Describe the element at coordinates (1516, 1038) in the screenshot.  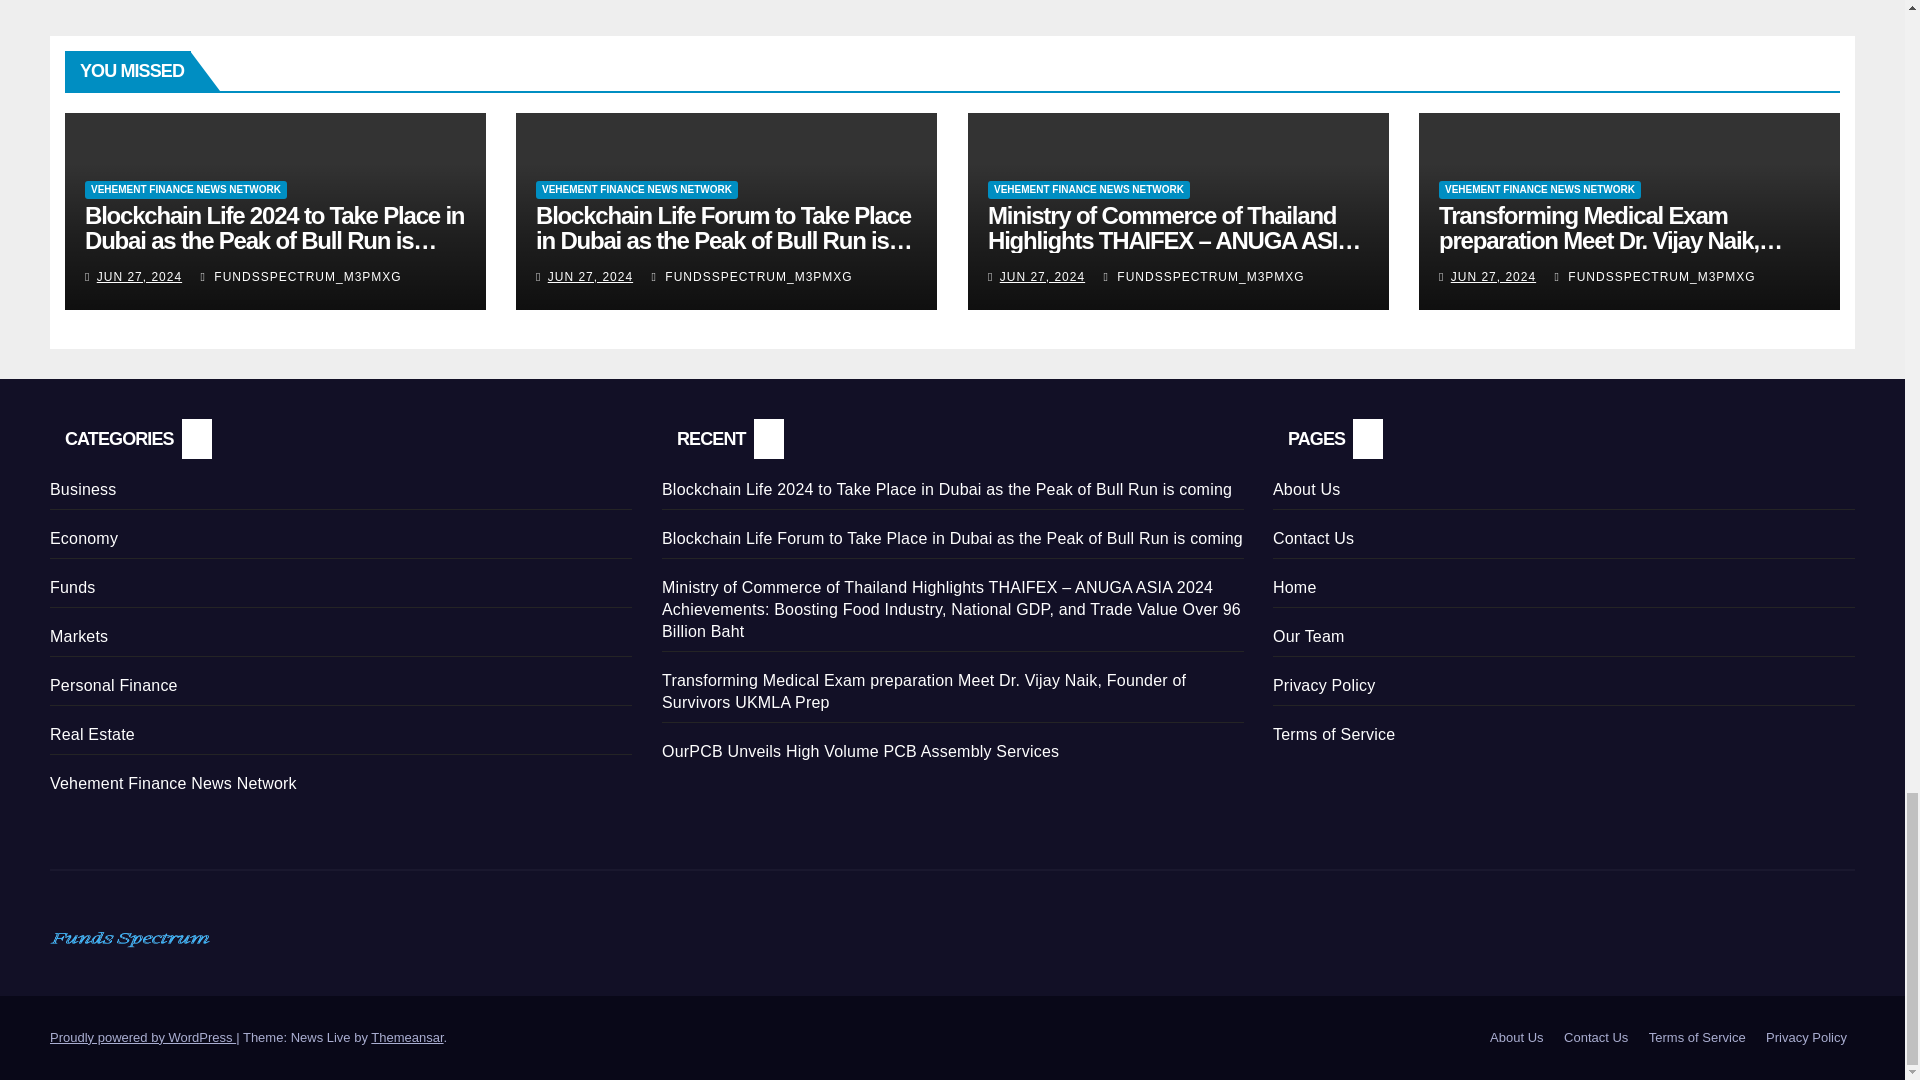
I see `About Us` at that location.